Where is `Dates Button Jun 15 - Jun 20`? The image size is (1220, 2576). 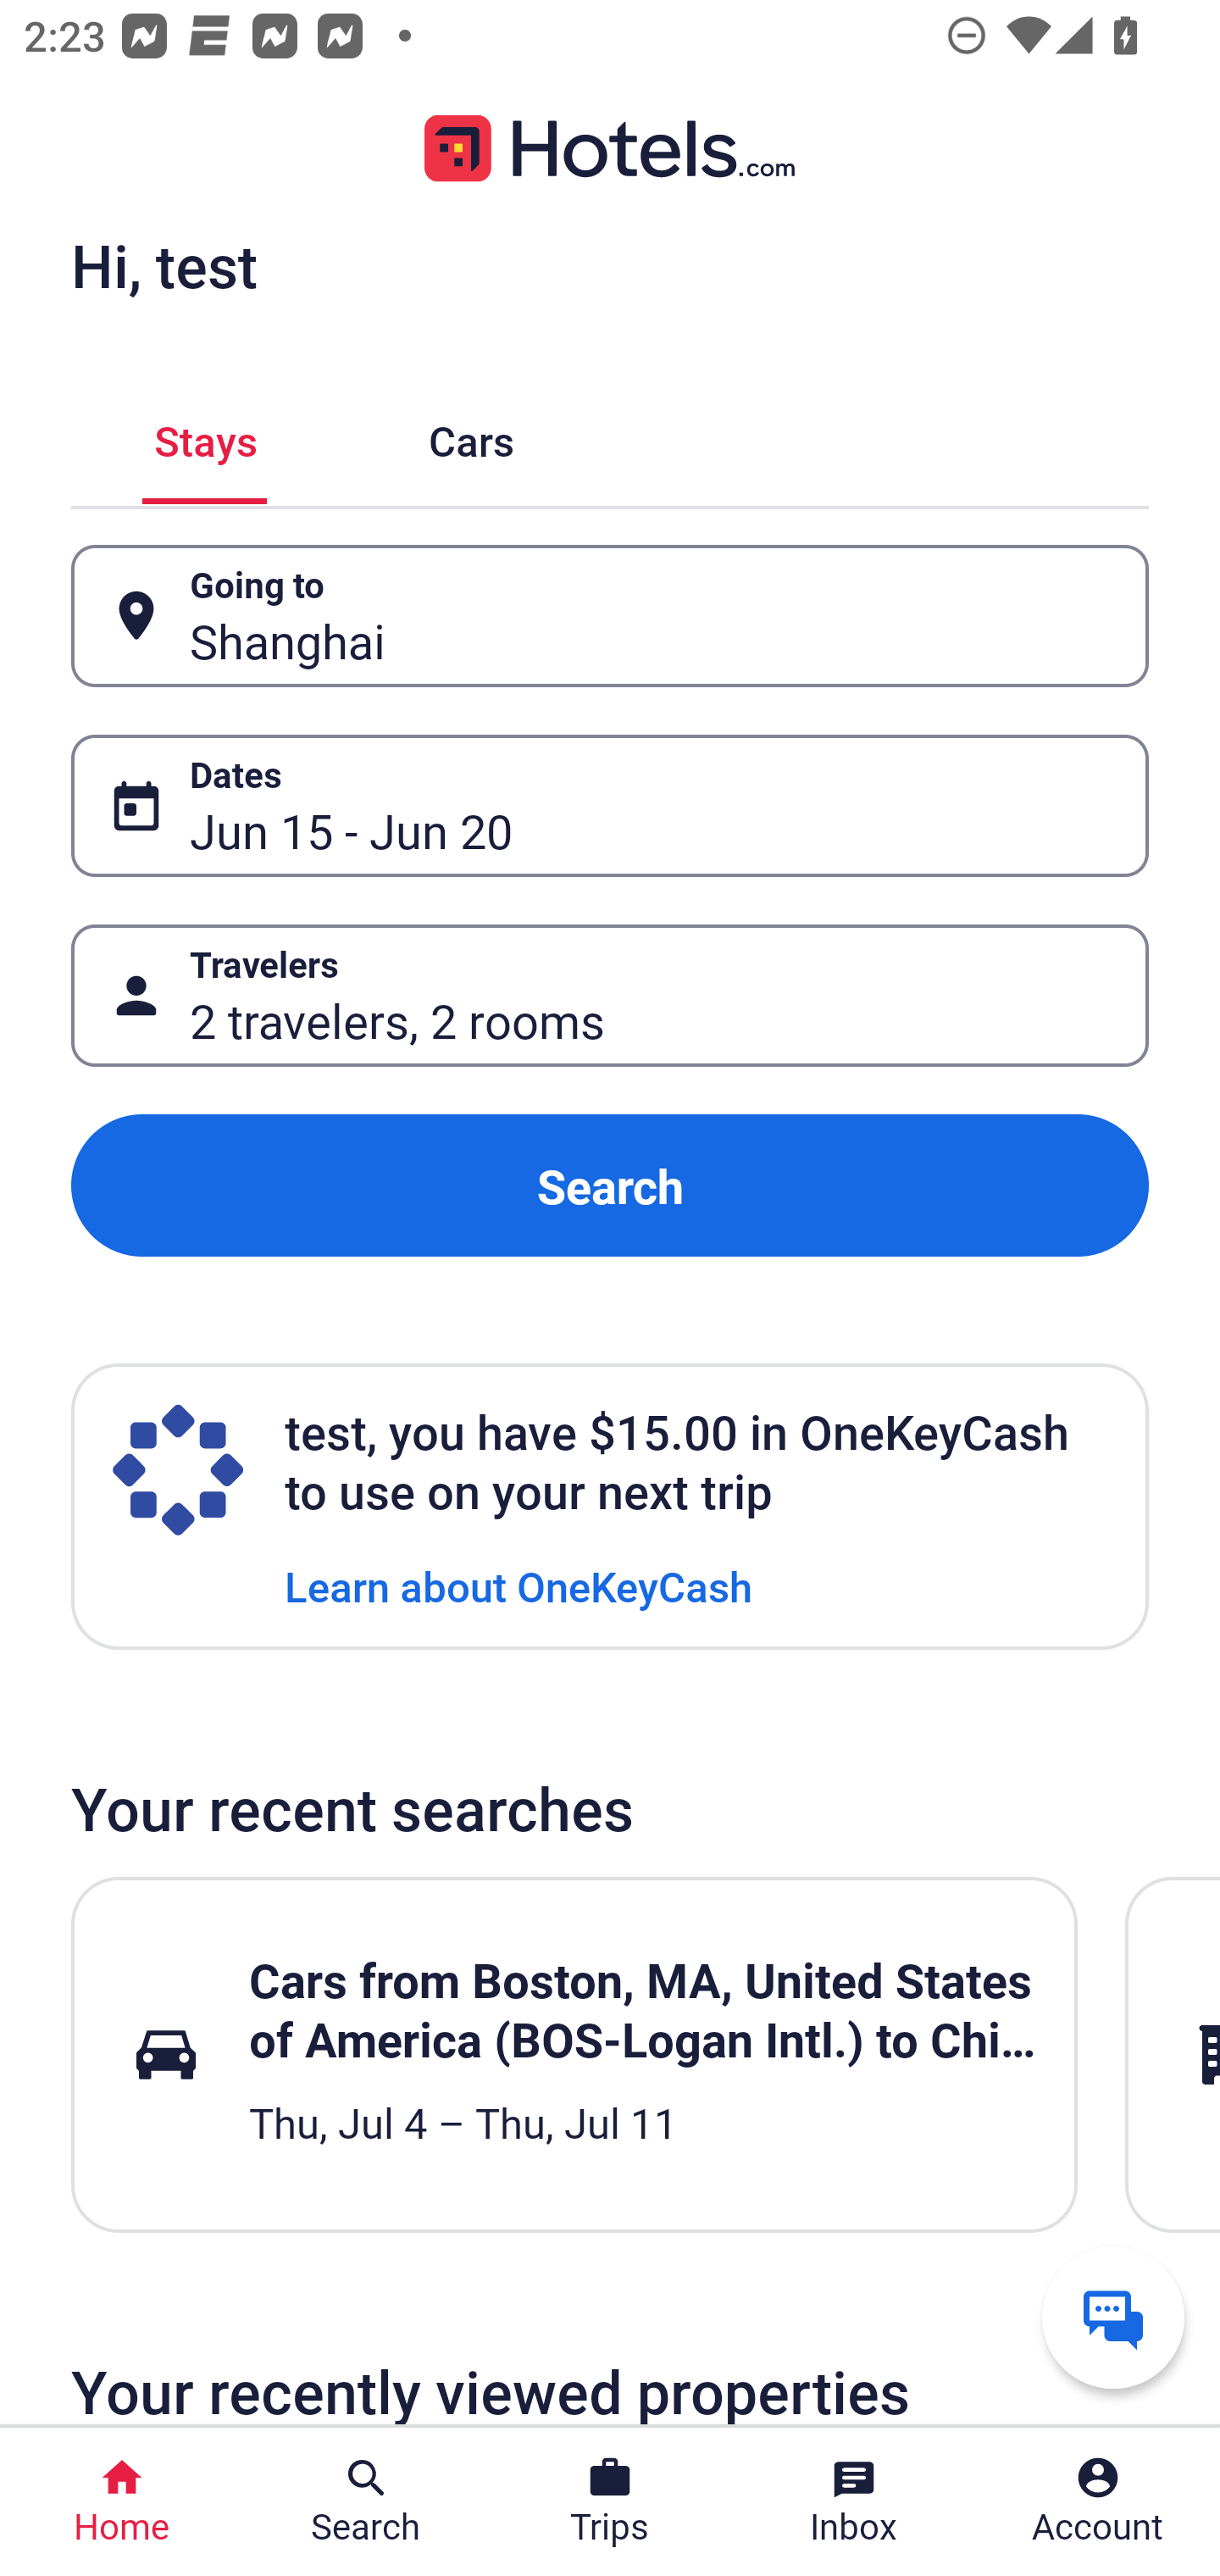
Dates Button Jun 15 - Jun 20 is located at coordinates (610, 805).